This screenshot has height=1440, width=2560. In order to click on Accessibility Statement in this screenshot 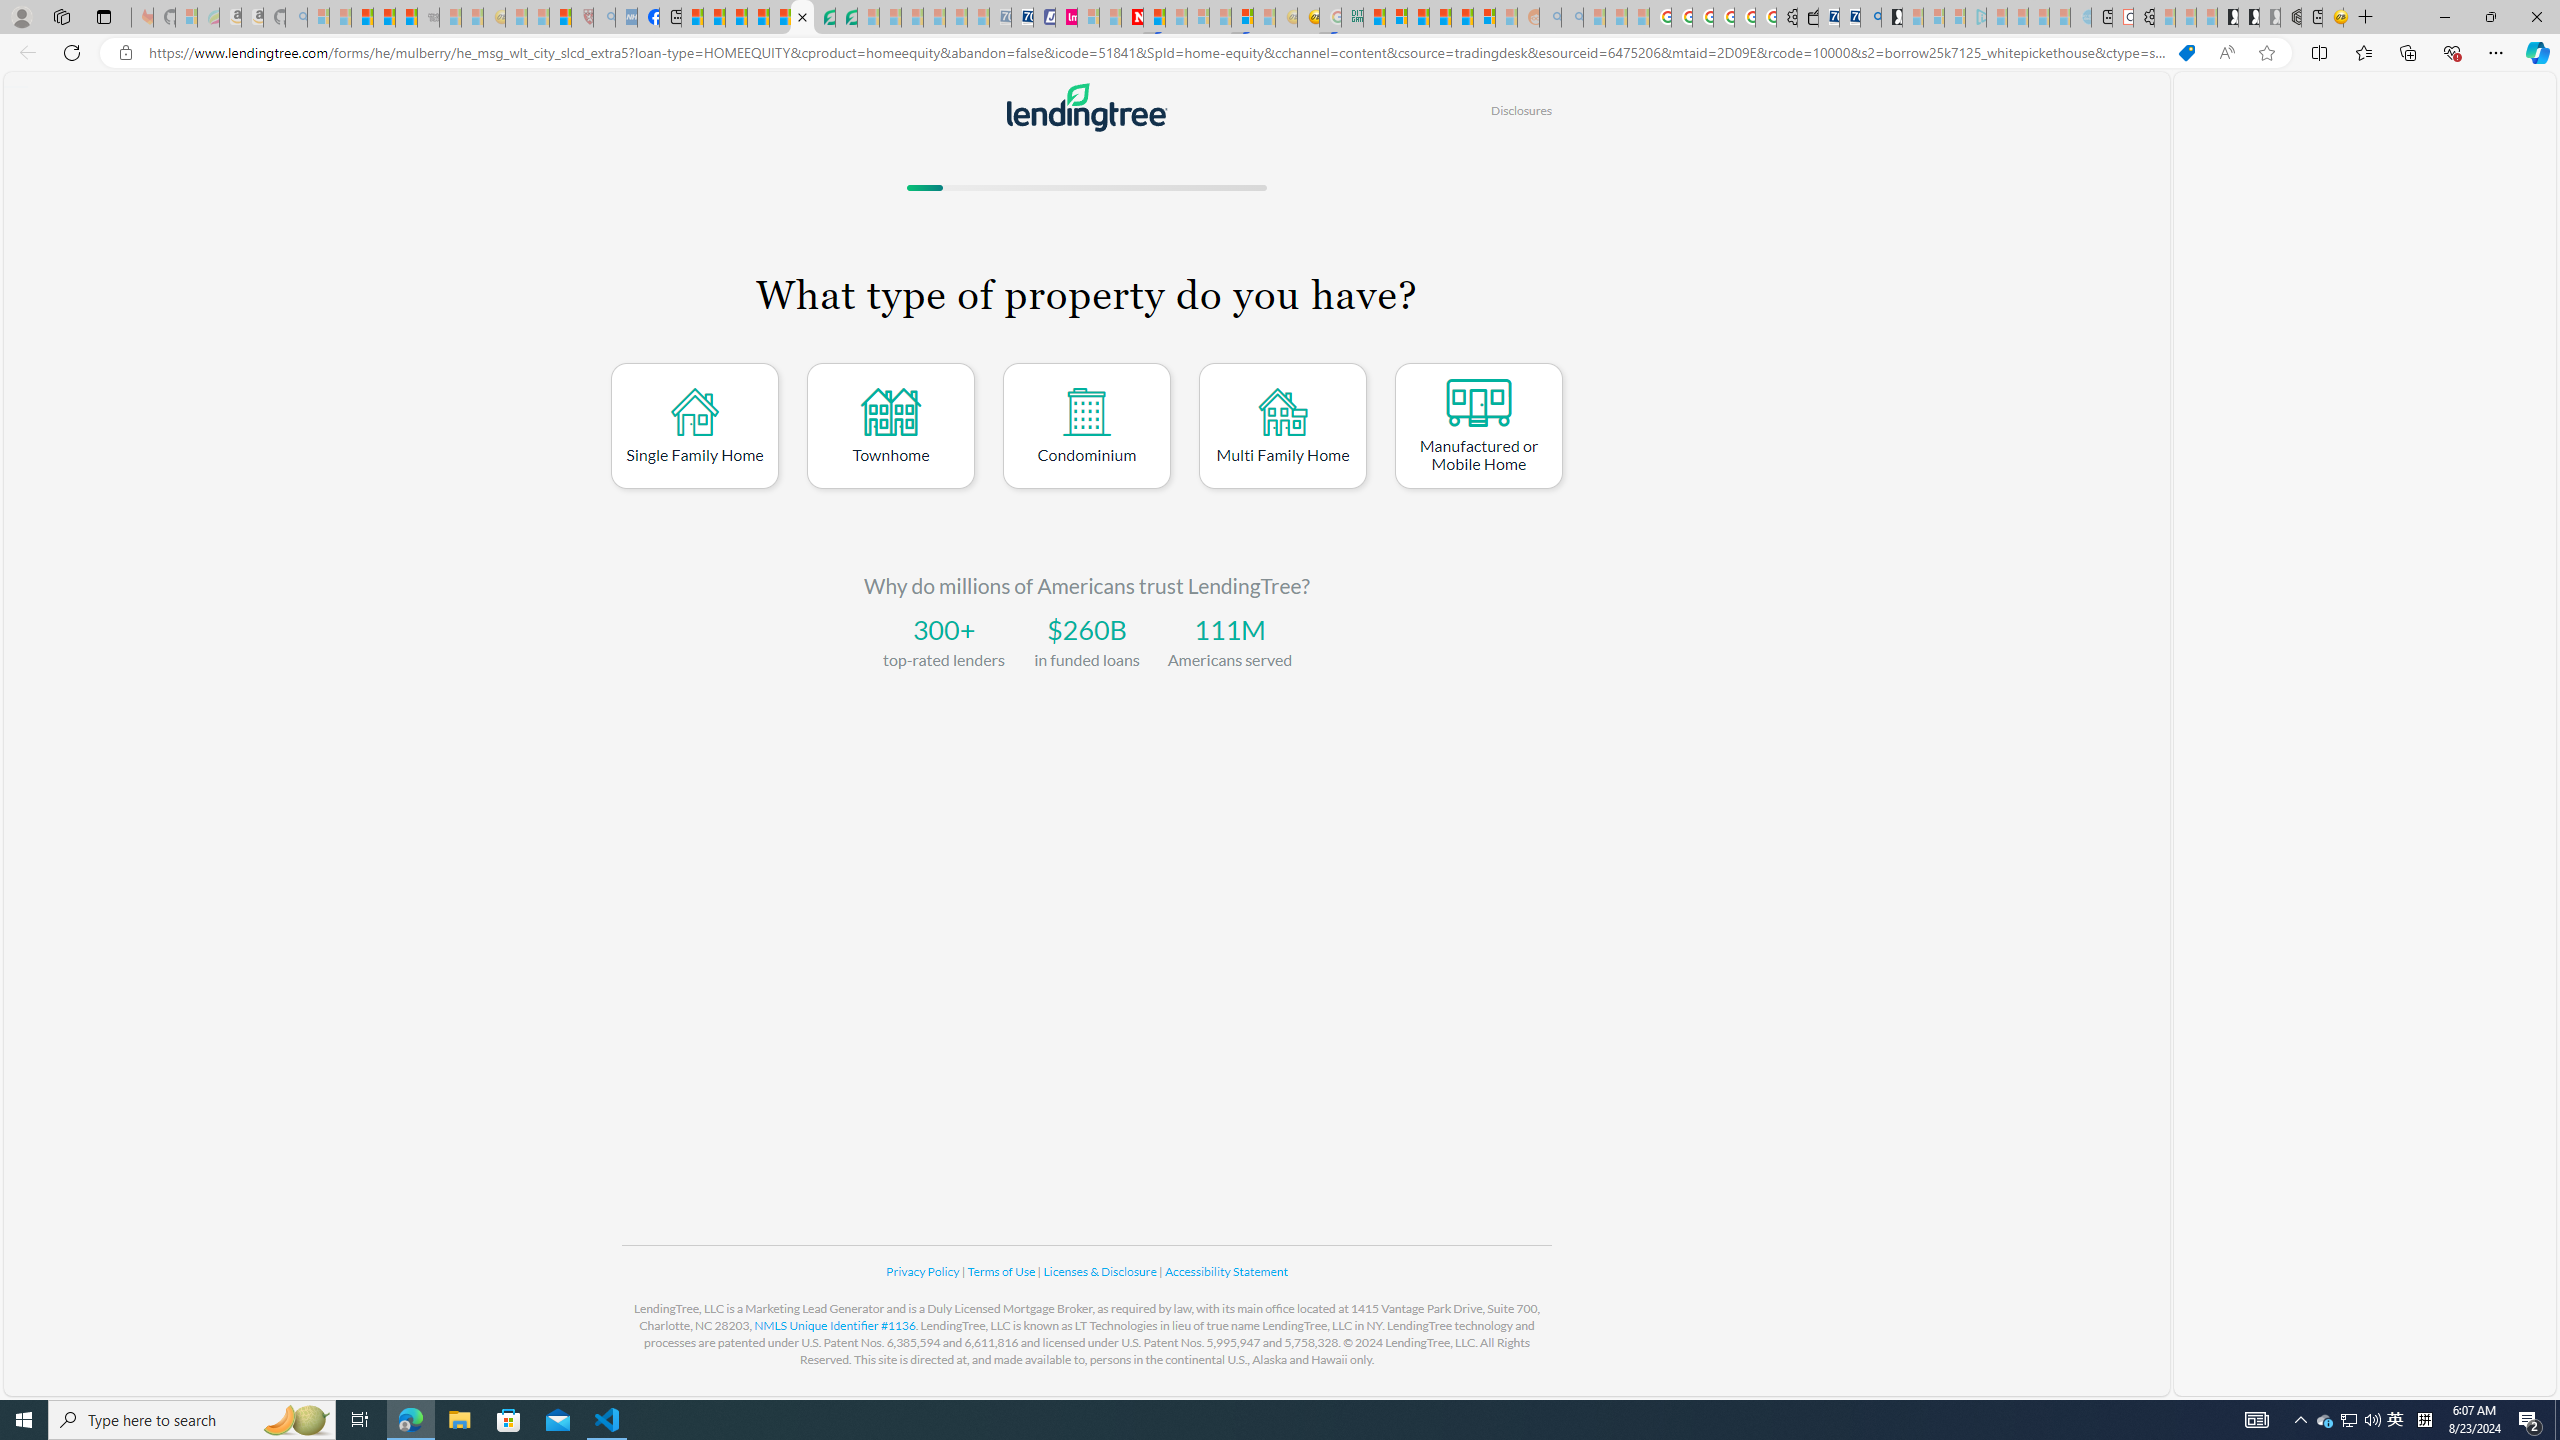, I will do `click(1226, 1271)`.